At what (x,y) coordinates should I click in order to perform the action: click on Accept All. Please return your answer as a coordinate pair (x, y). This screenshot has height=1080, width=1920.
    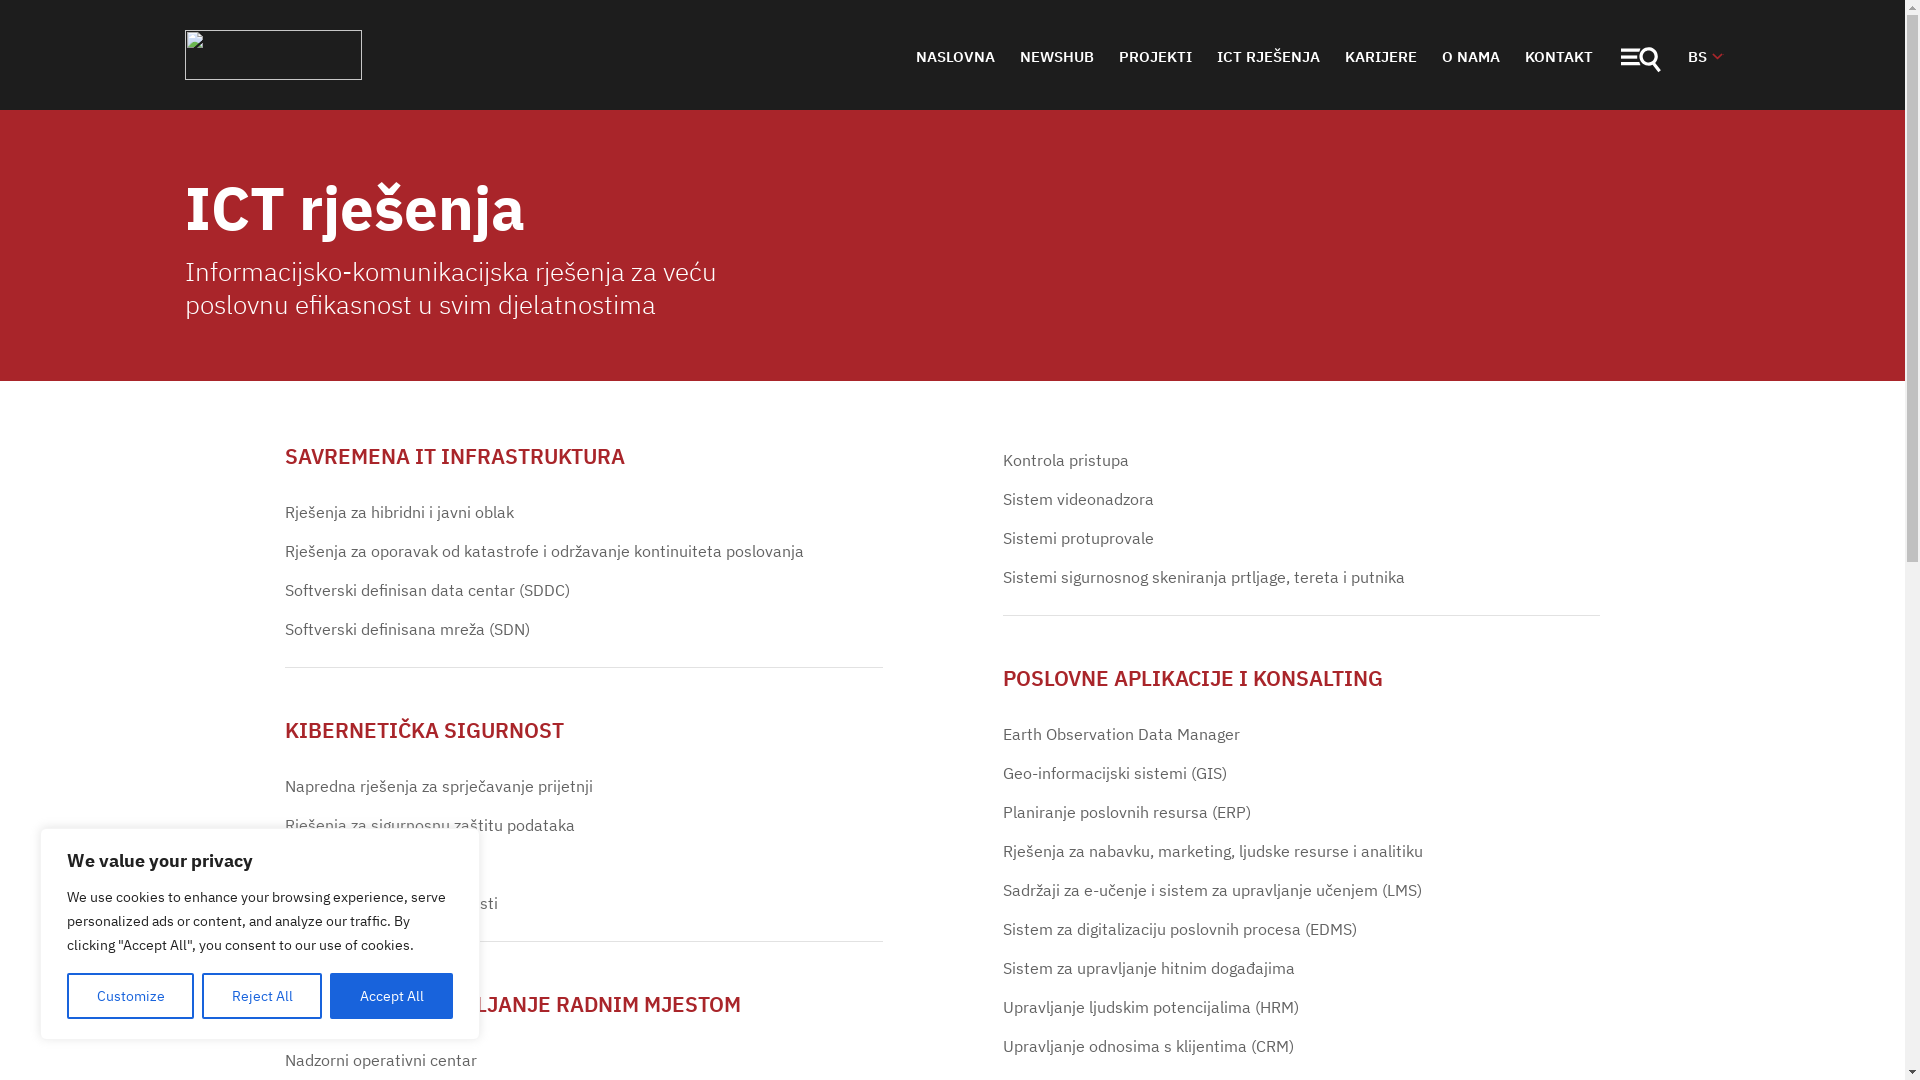
    Looking at the image, I should click on (392, 996).